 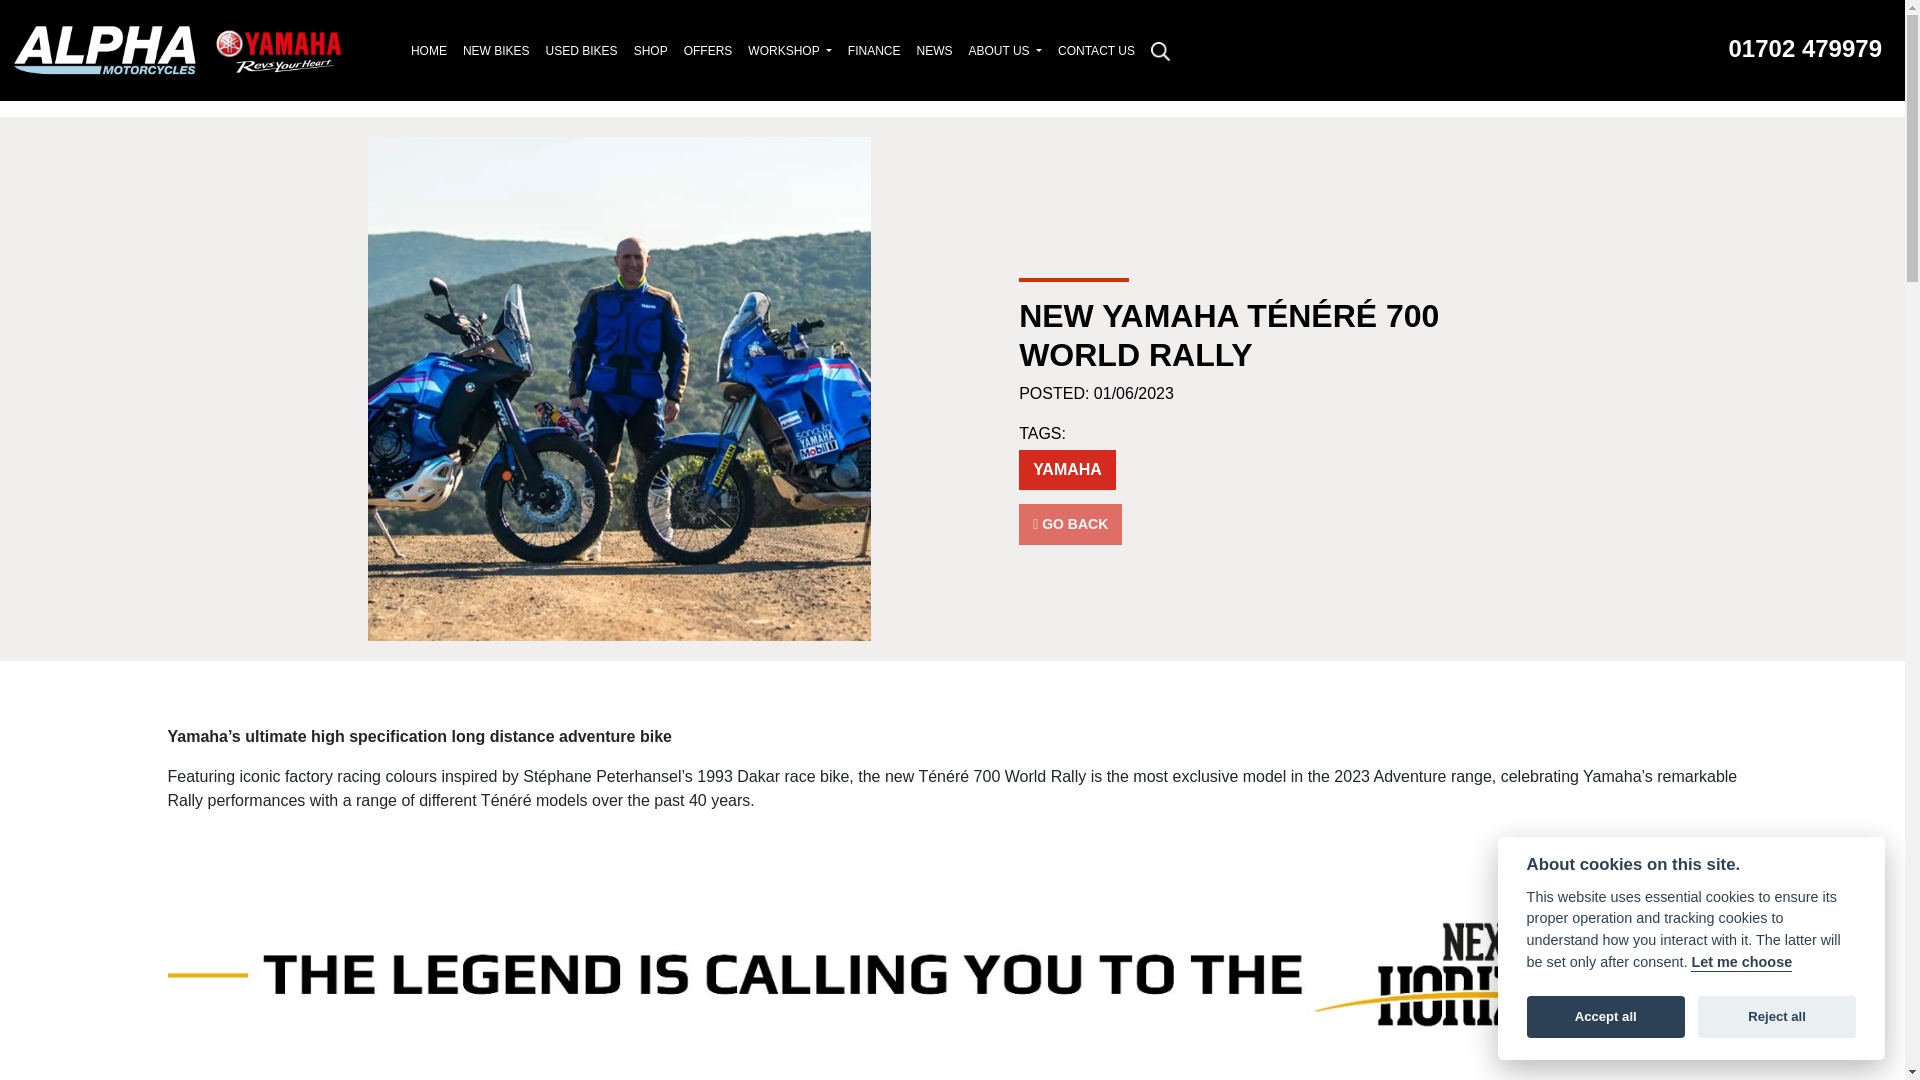 I want to click on USED BIKES, so click(x=581, y=50).